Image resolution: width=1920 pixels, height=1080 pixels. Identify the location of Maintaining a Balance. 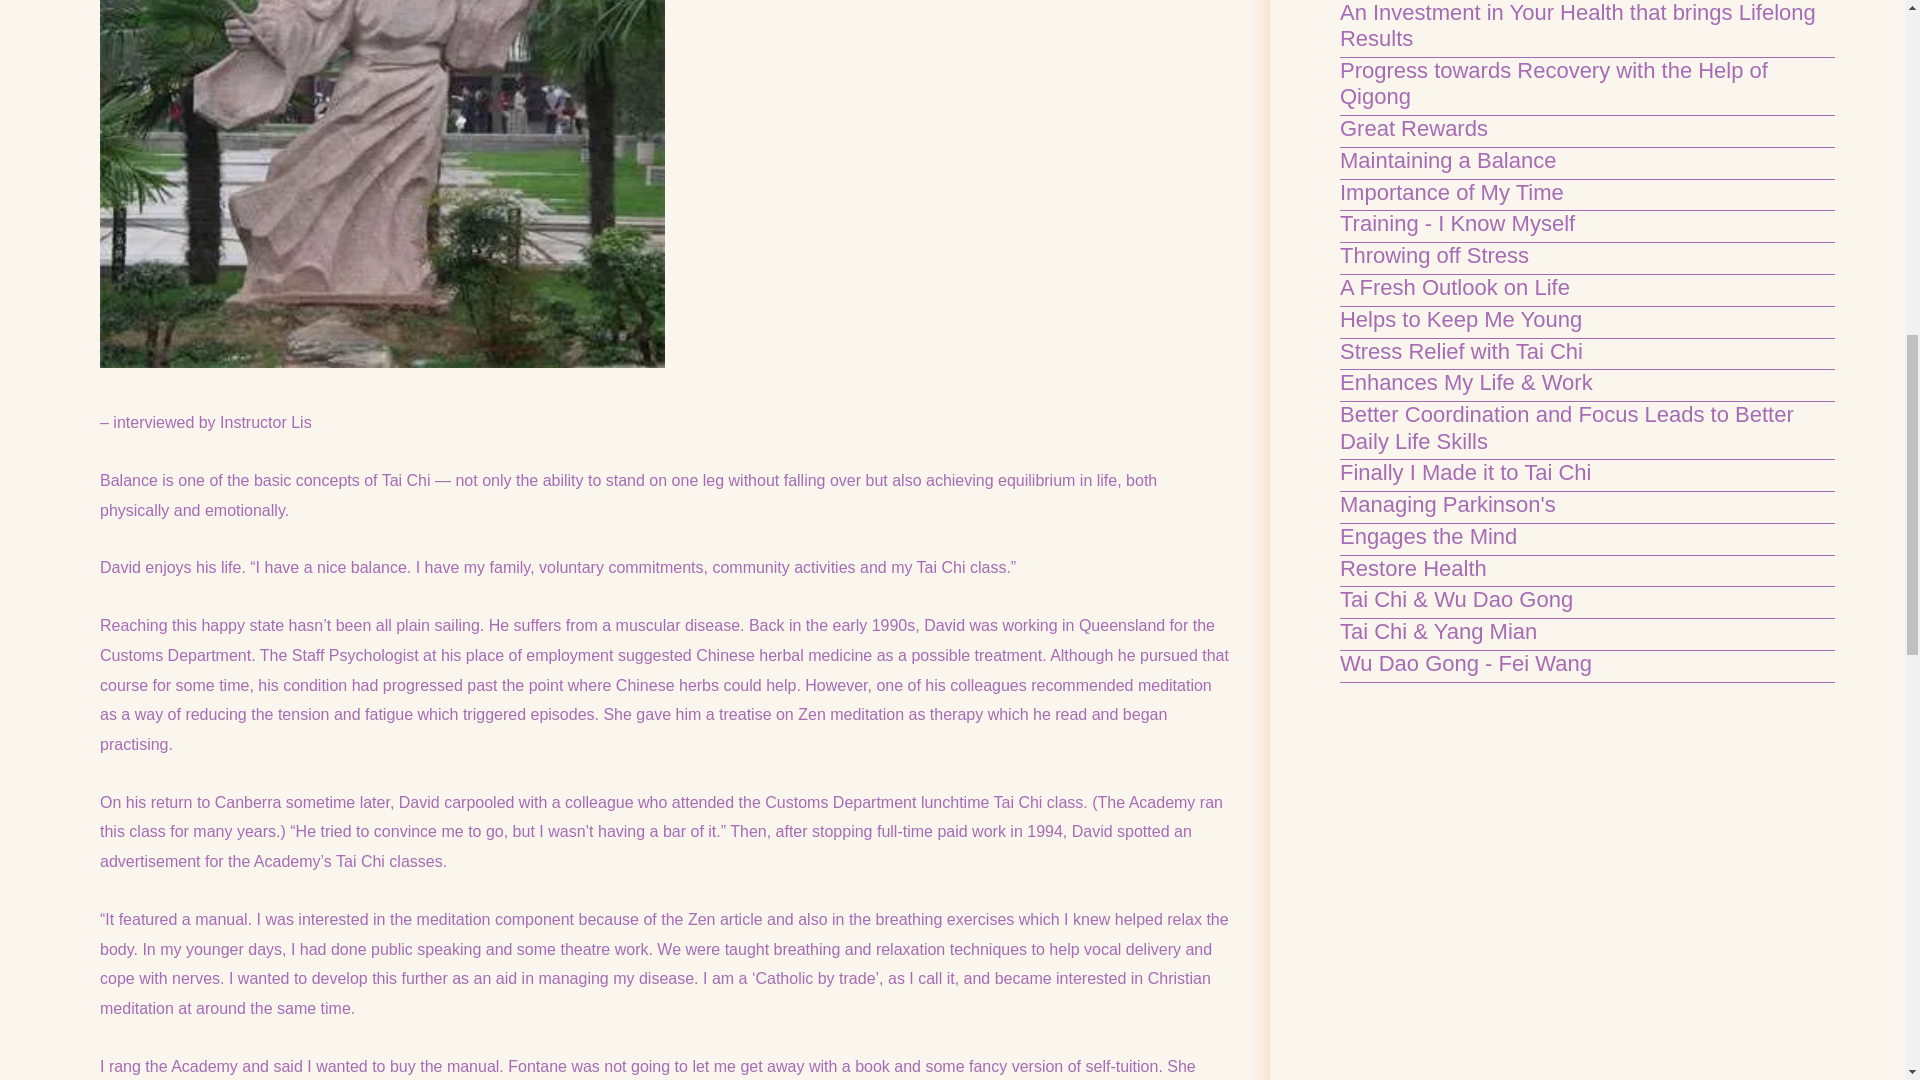
(1448, 160).